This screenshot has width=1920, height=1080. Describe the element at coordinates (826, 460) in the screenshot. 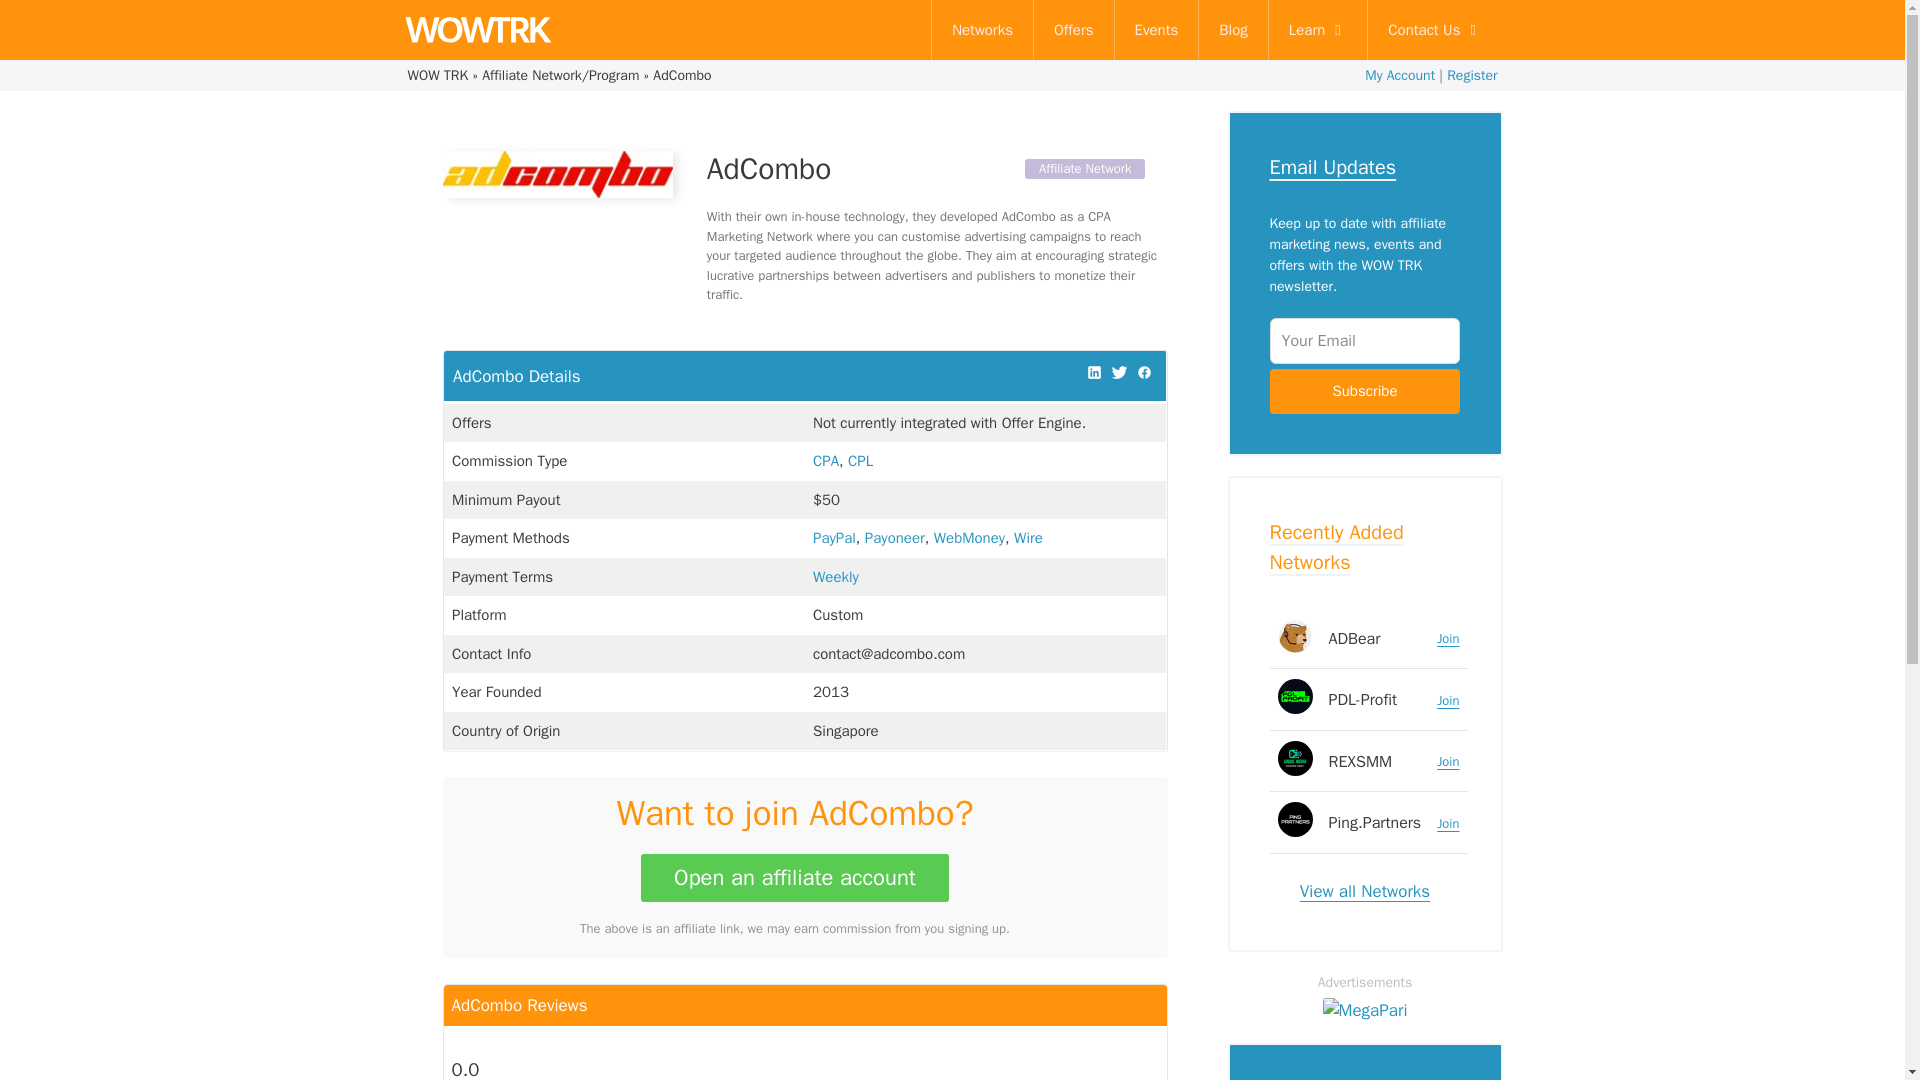

I see `CPA` at that location.